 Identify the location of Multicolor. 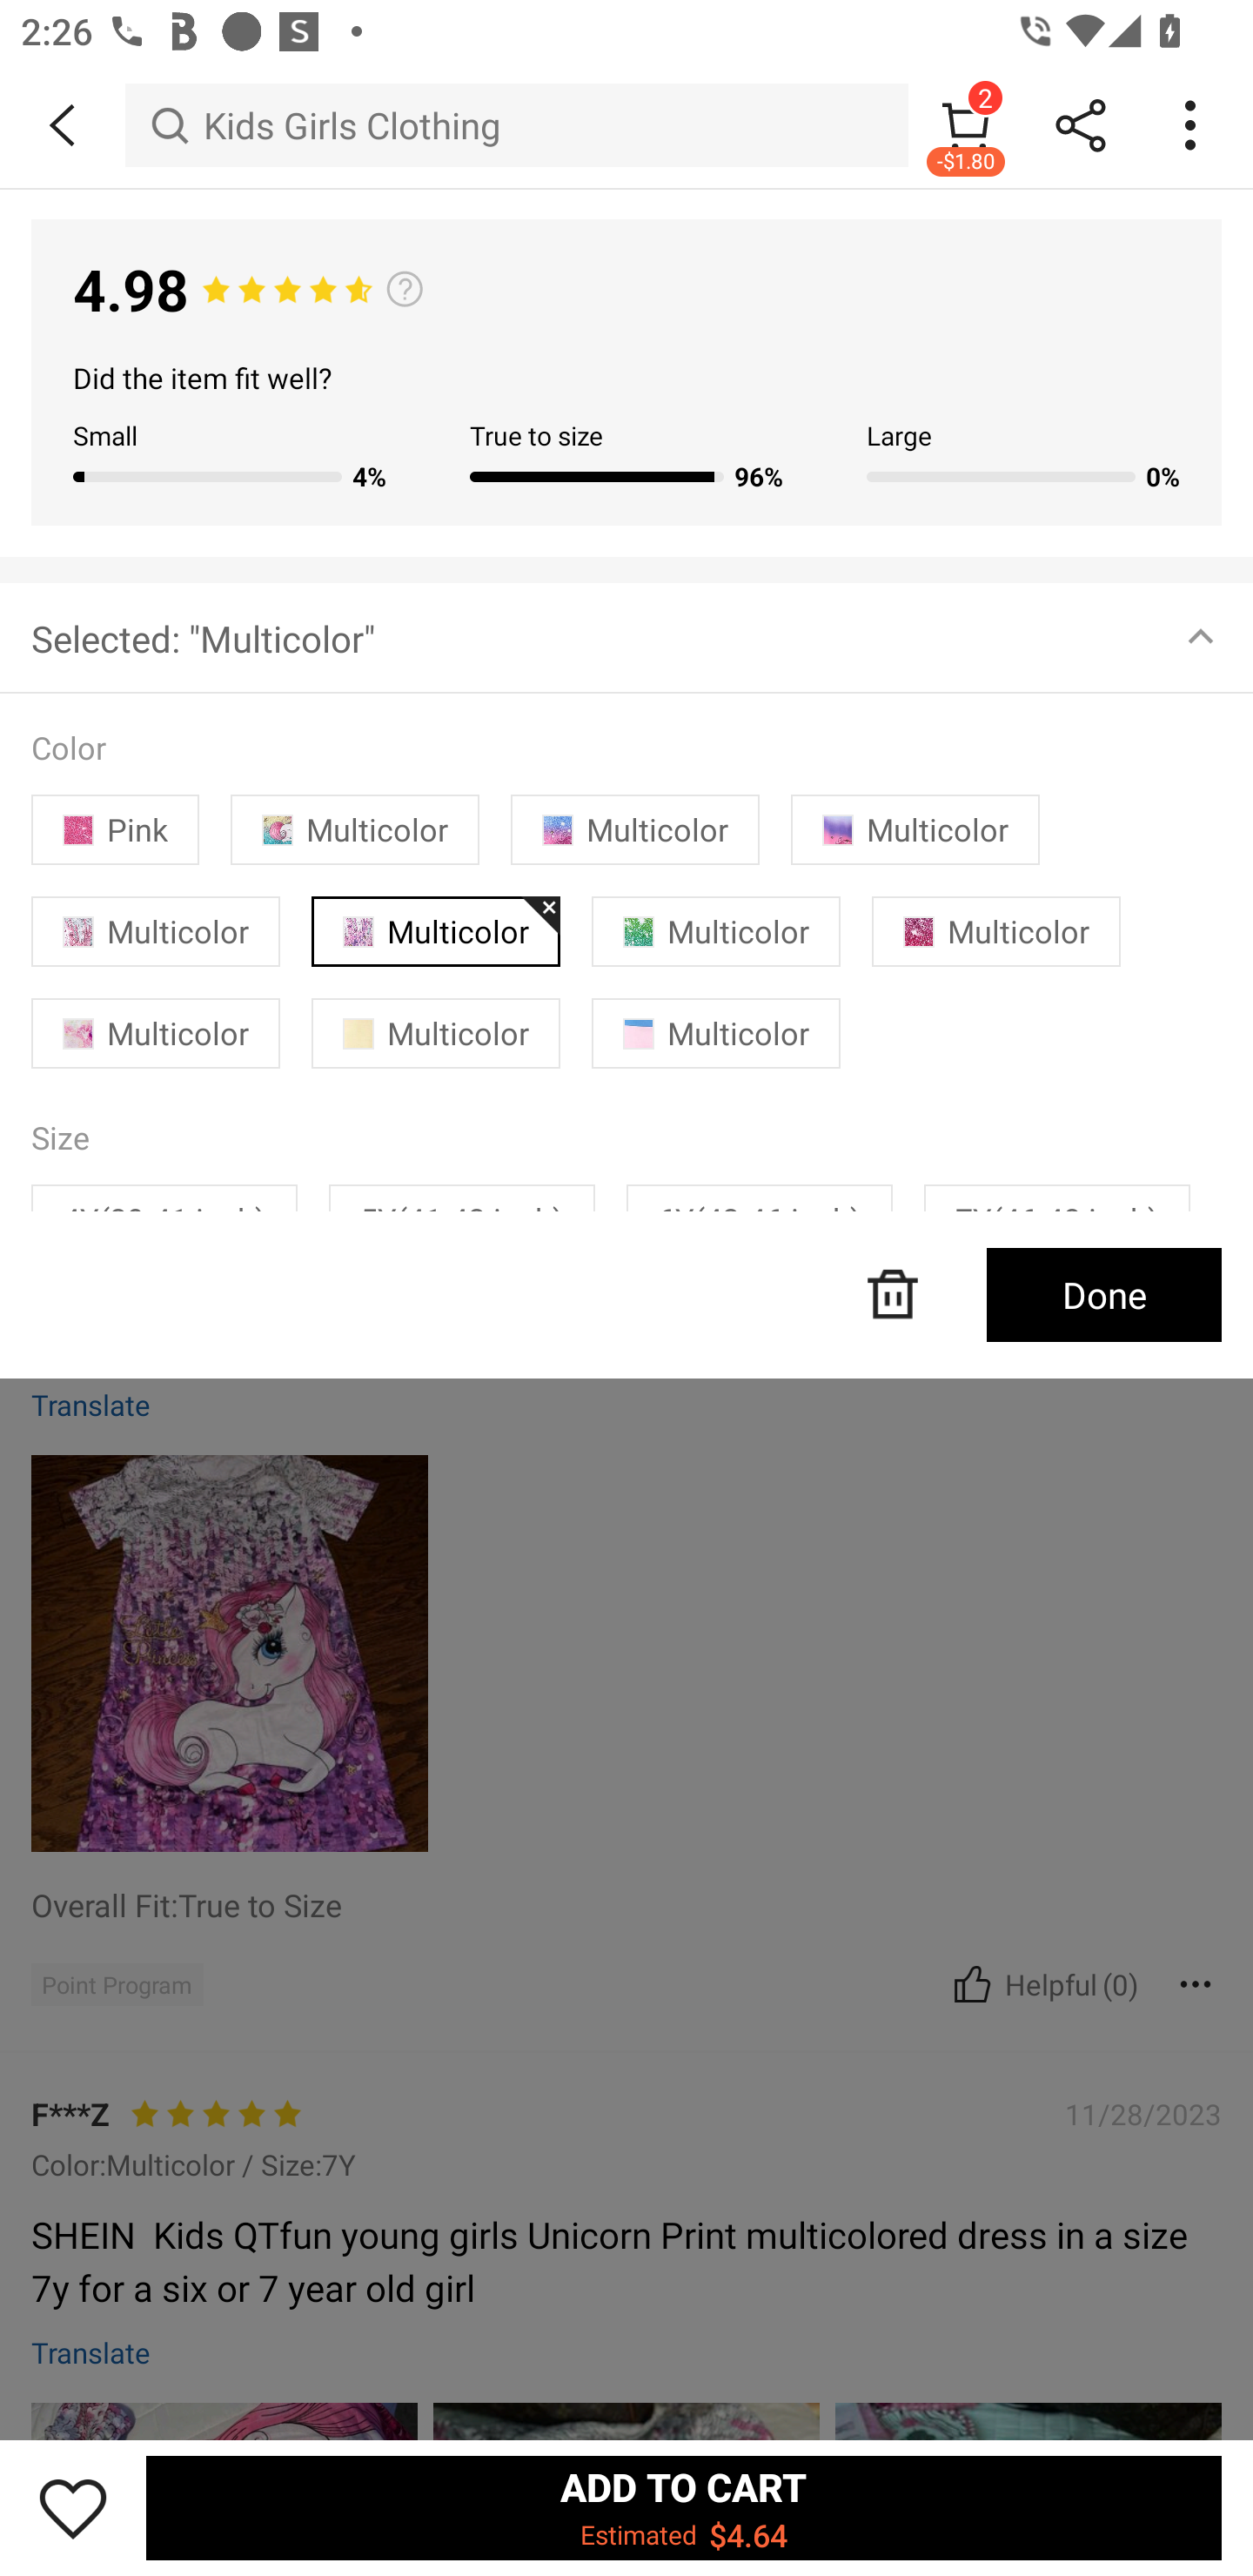
(995, 931).